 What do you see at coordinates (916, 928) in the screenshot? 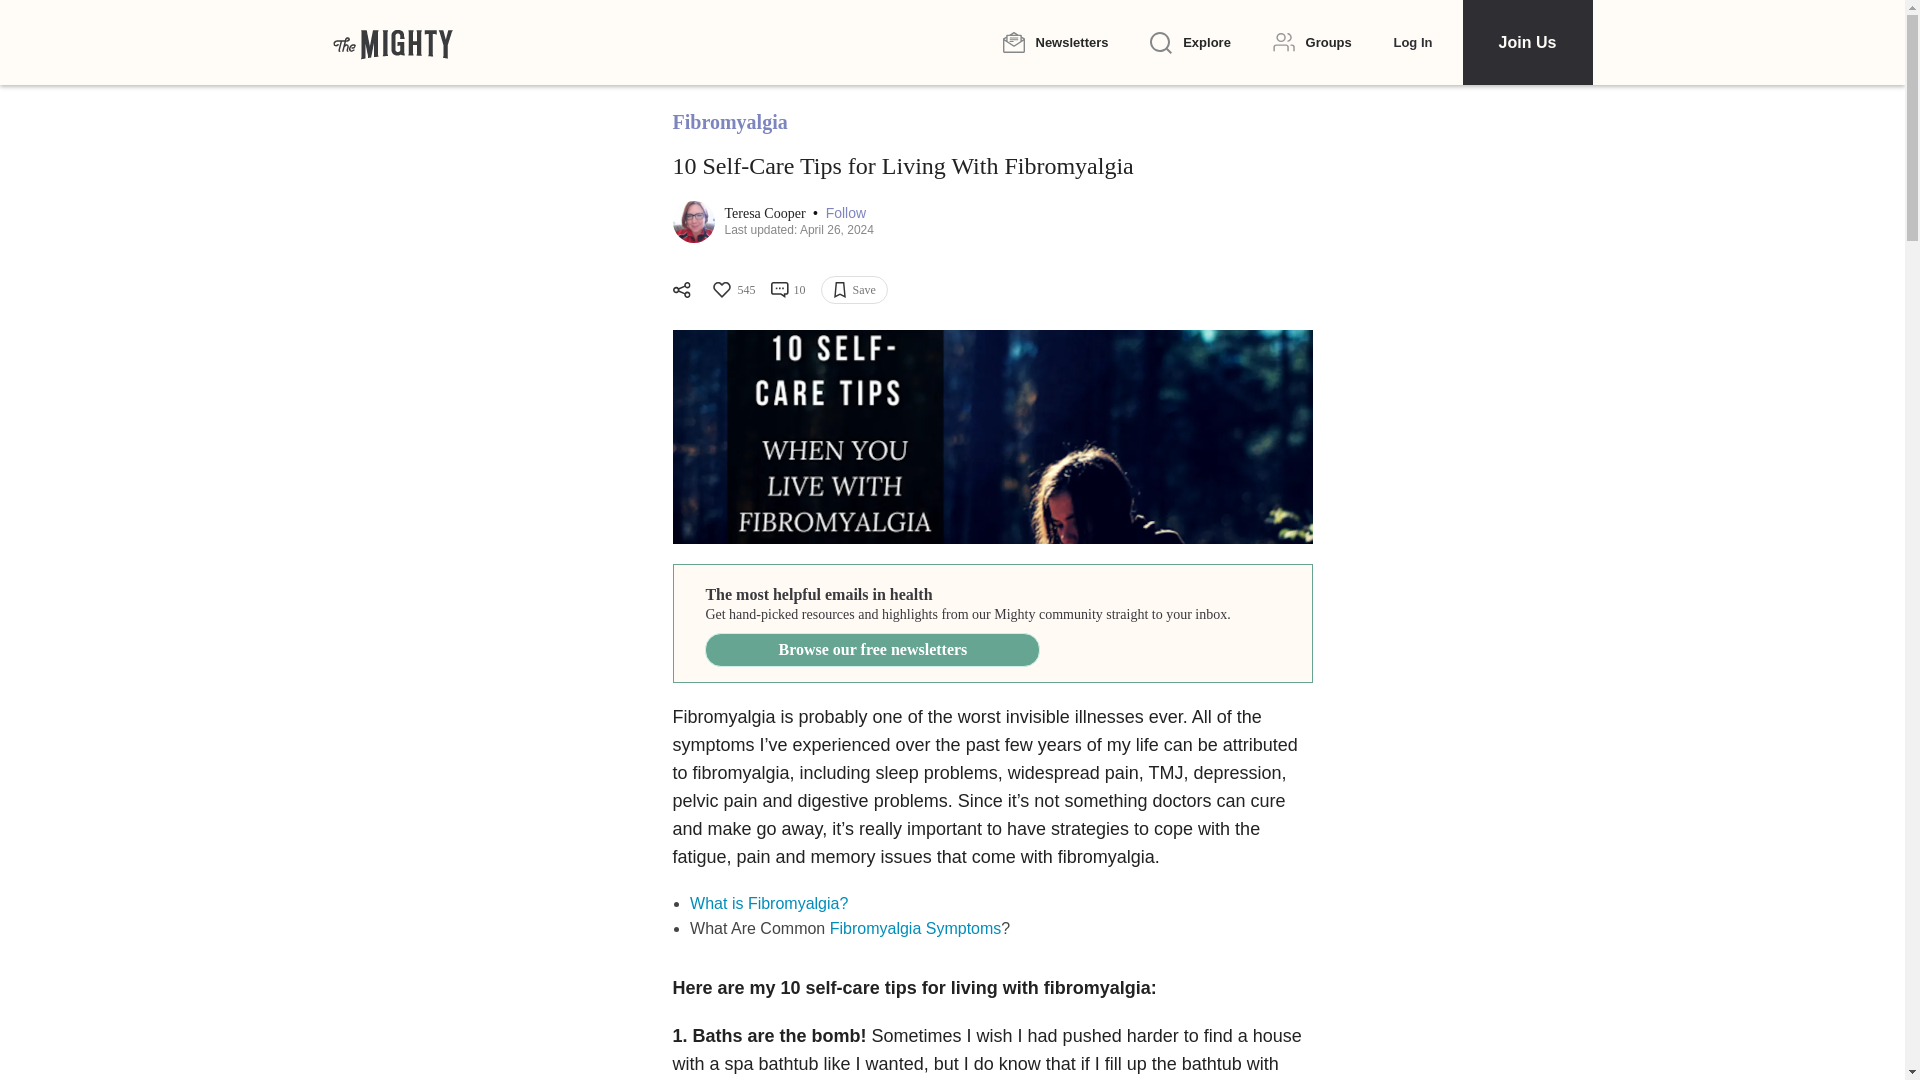
I see `Fibromyalgia Symptoms` at bounding box center [916, 928].